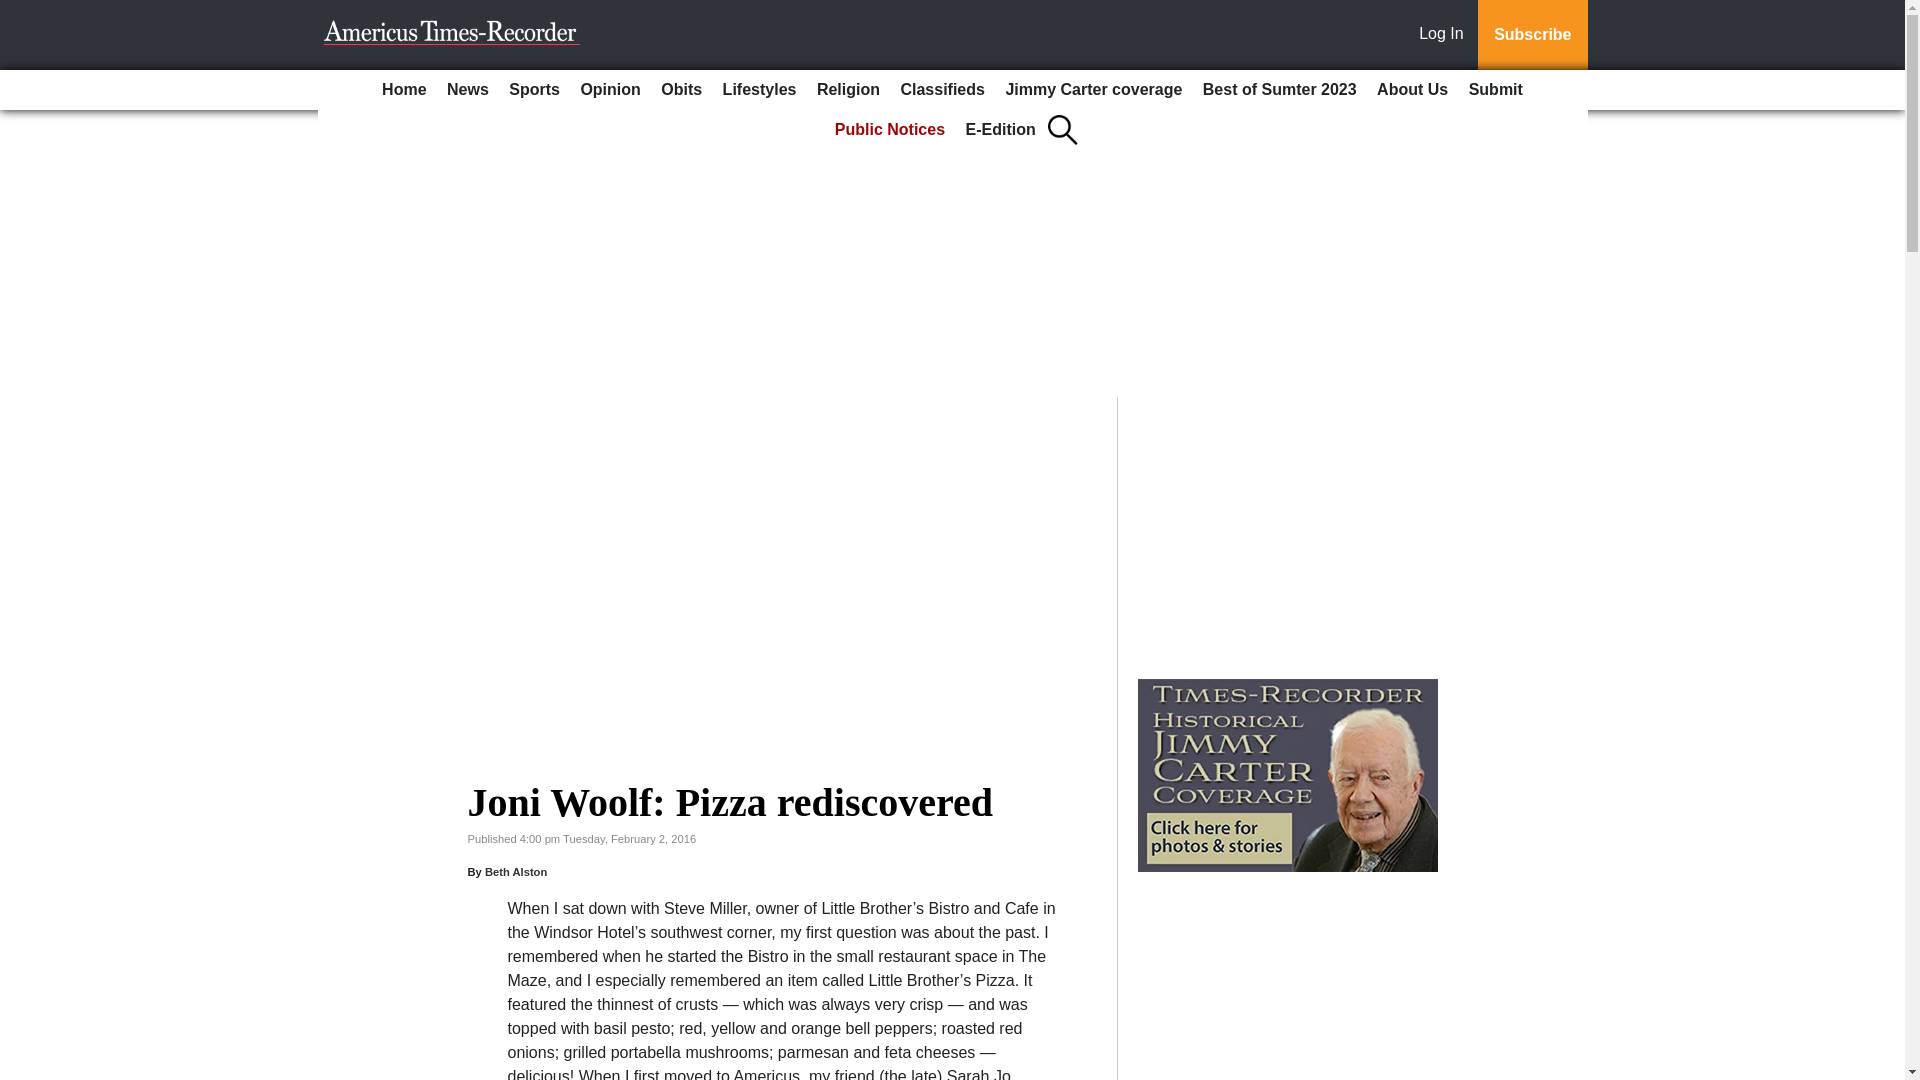 The width and height of the screenshot is (1920, 1080). What do you see at coordinates (18, 12) in the screenshot?
I see `Go` at bounding box center [18, 12].